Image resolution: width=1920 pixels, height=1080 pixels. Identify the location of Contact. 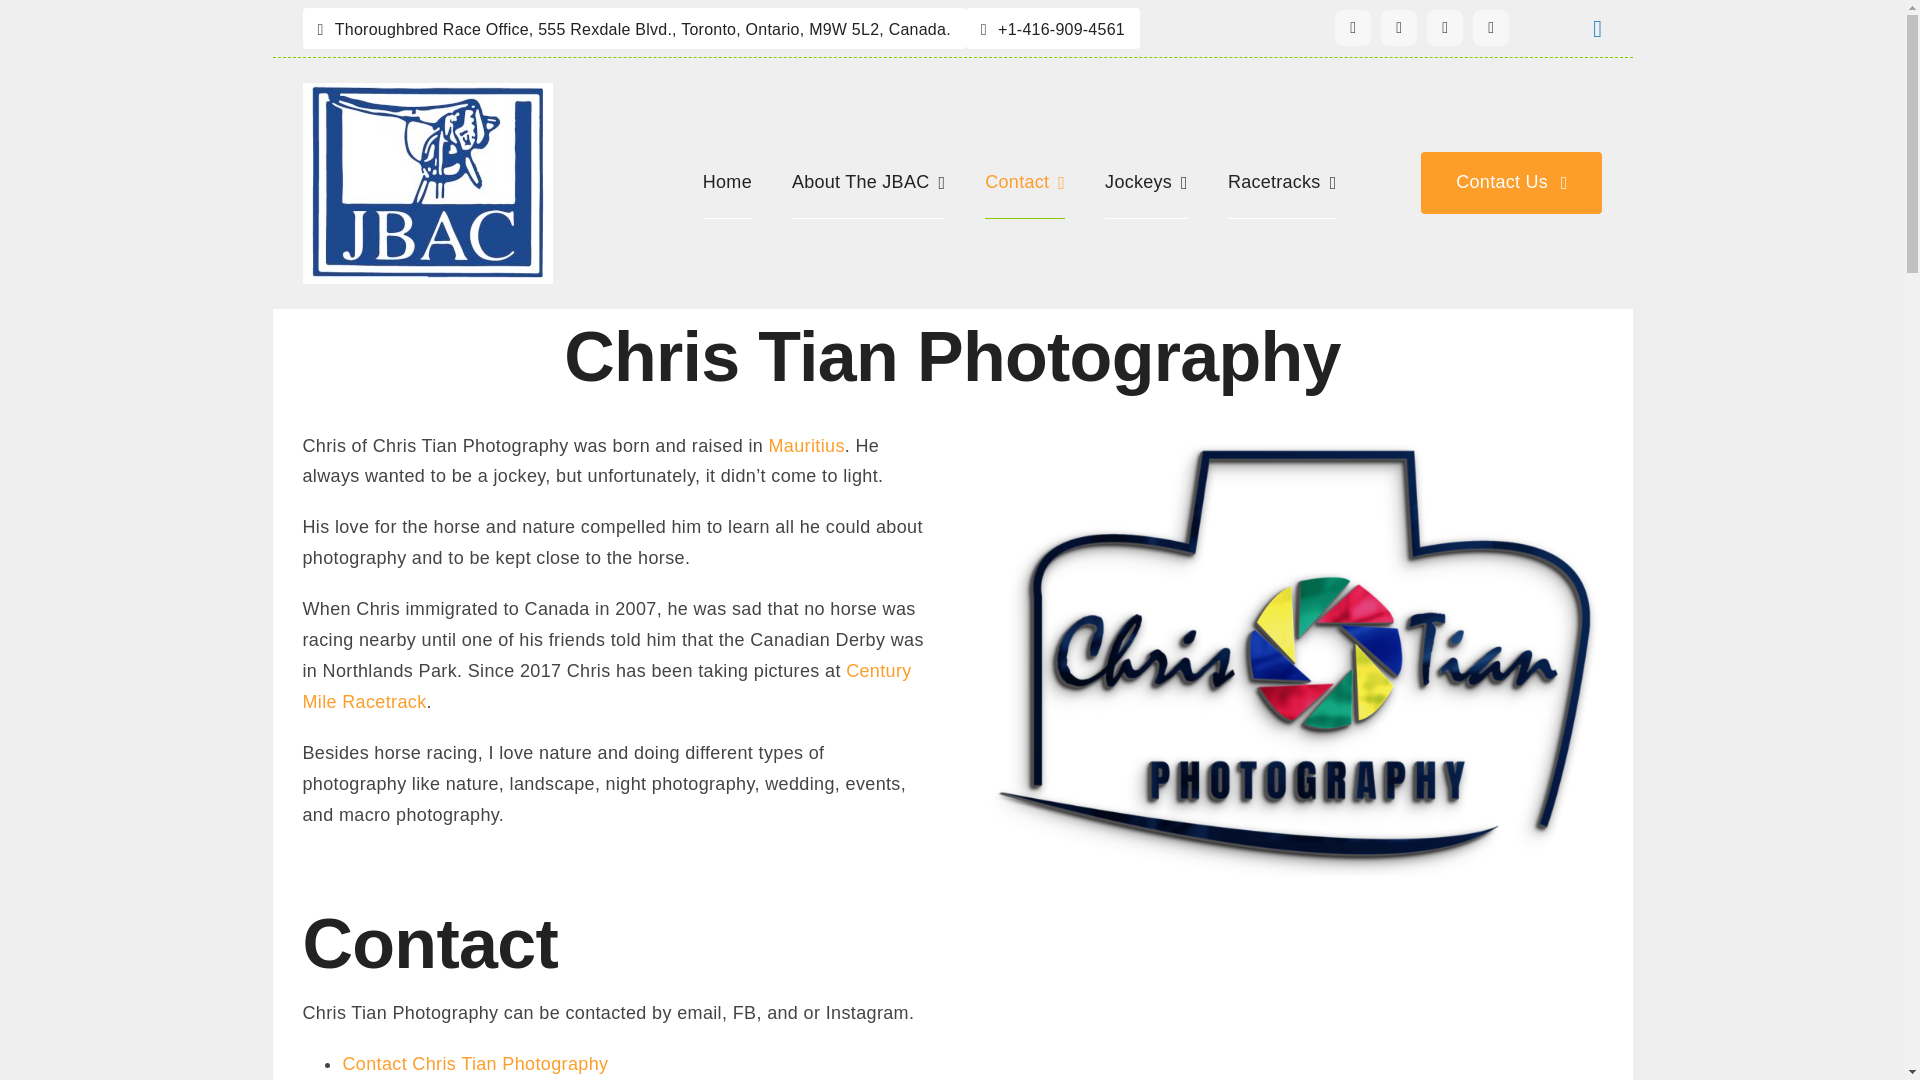
(1024, 182).